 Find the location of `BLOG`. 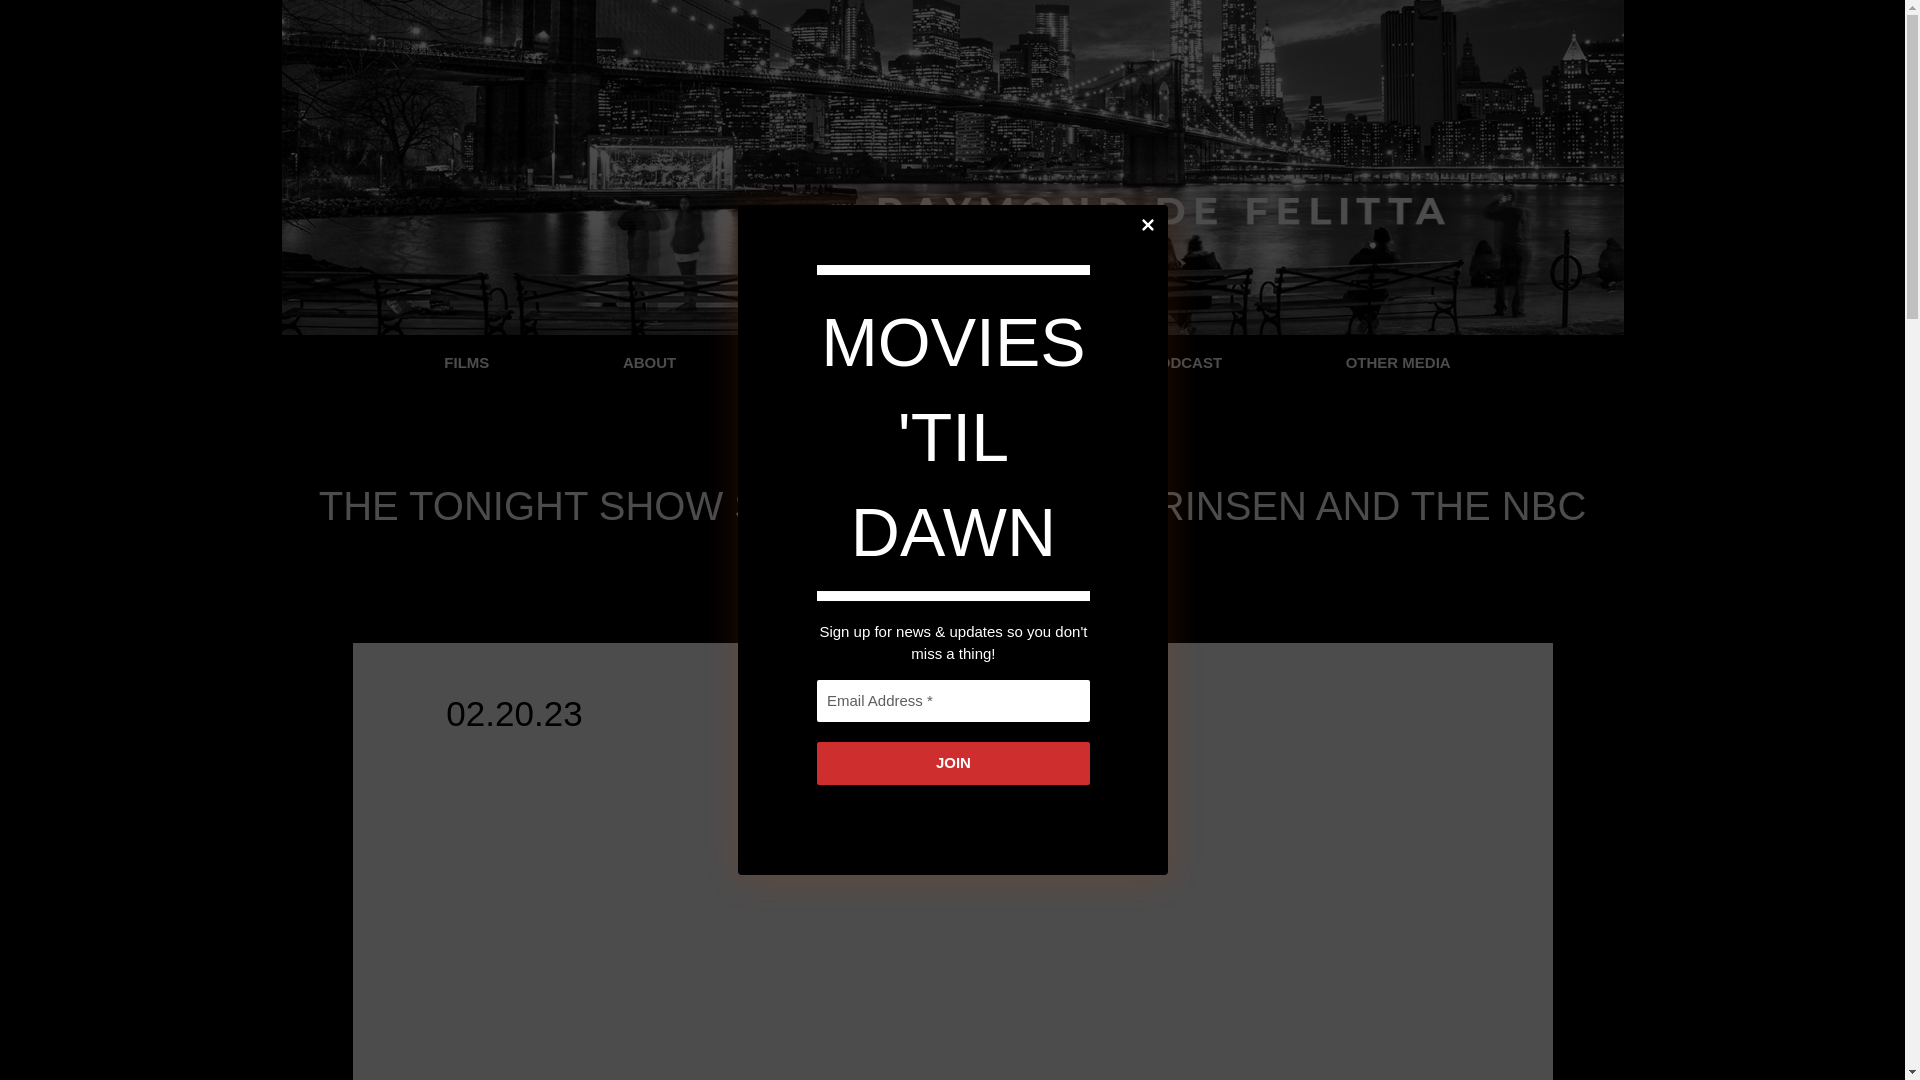

BLOG is located at coordinates (1002, 362).